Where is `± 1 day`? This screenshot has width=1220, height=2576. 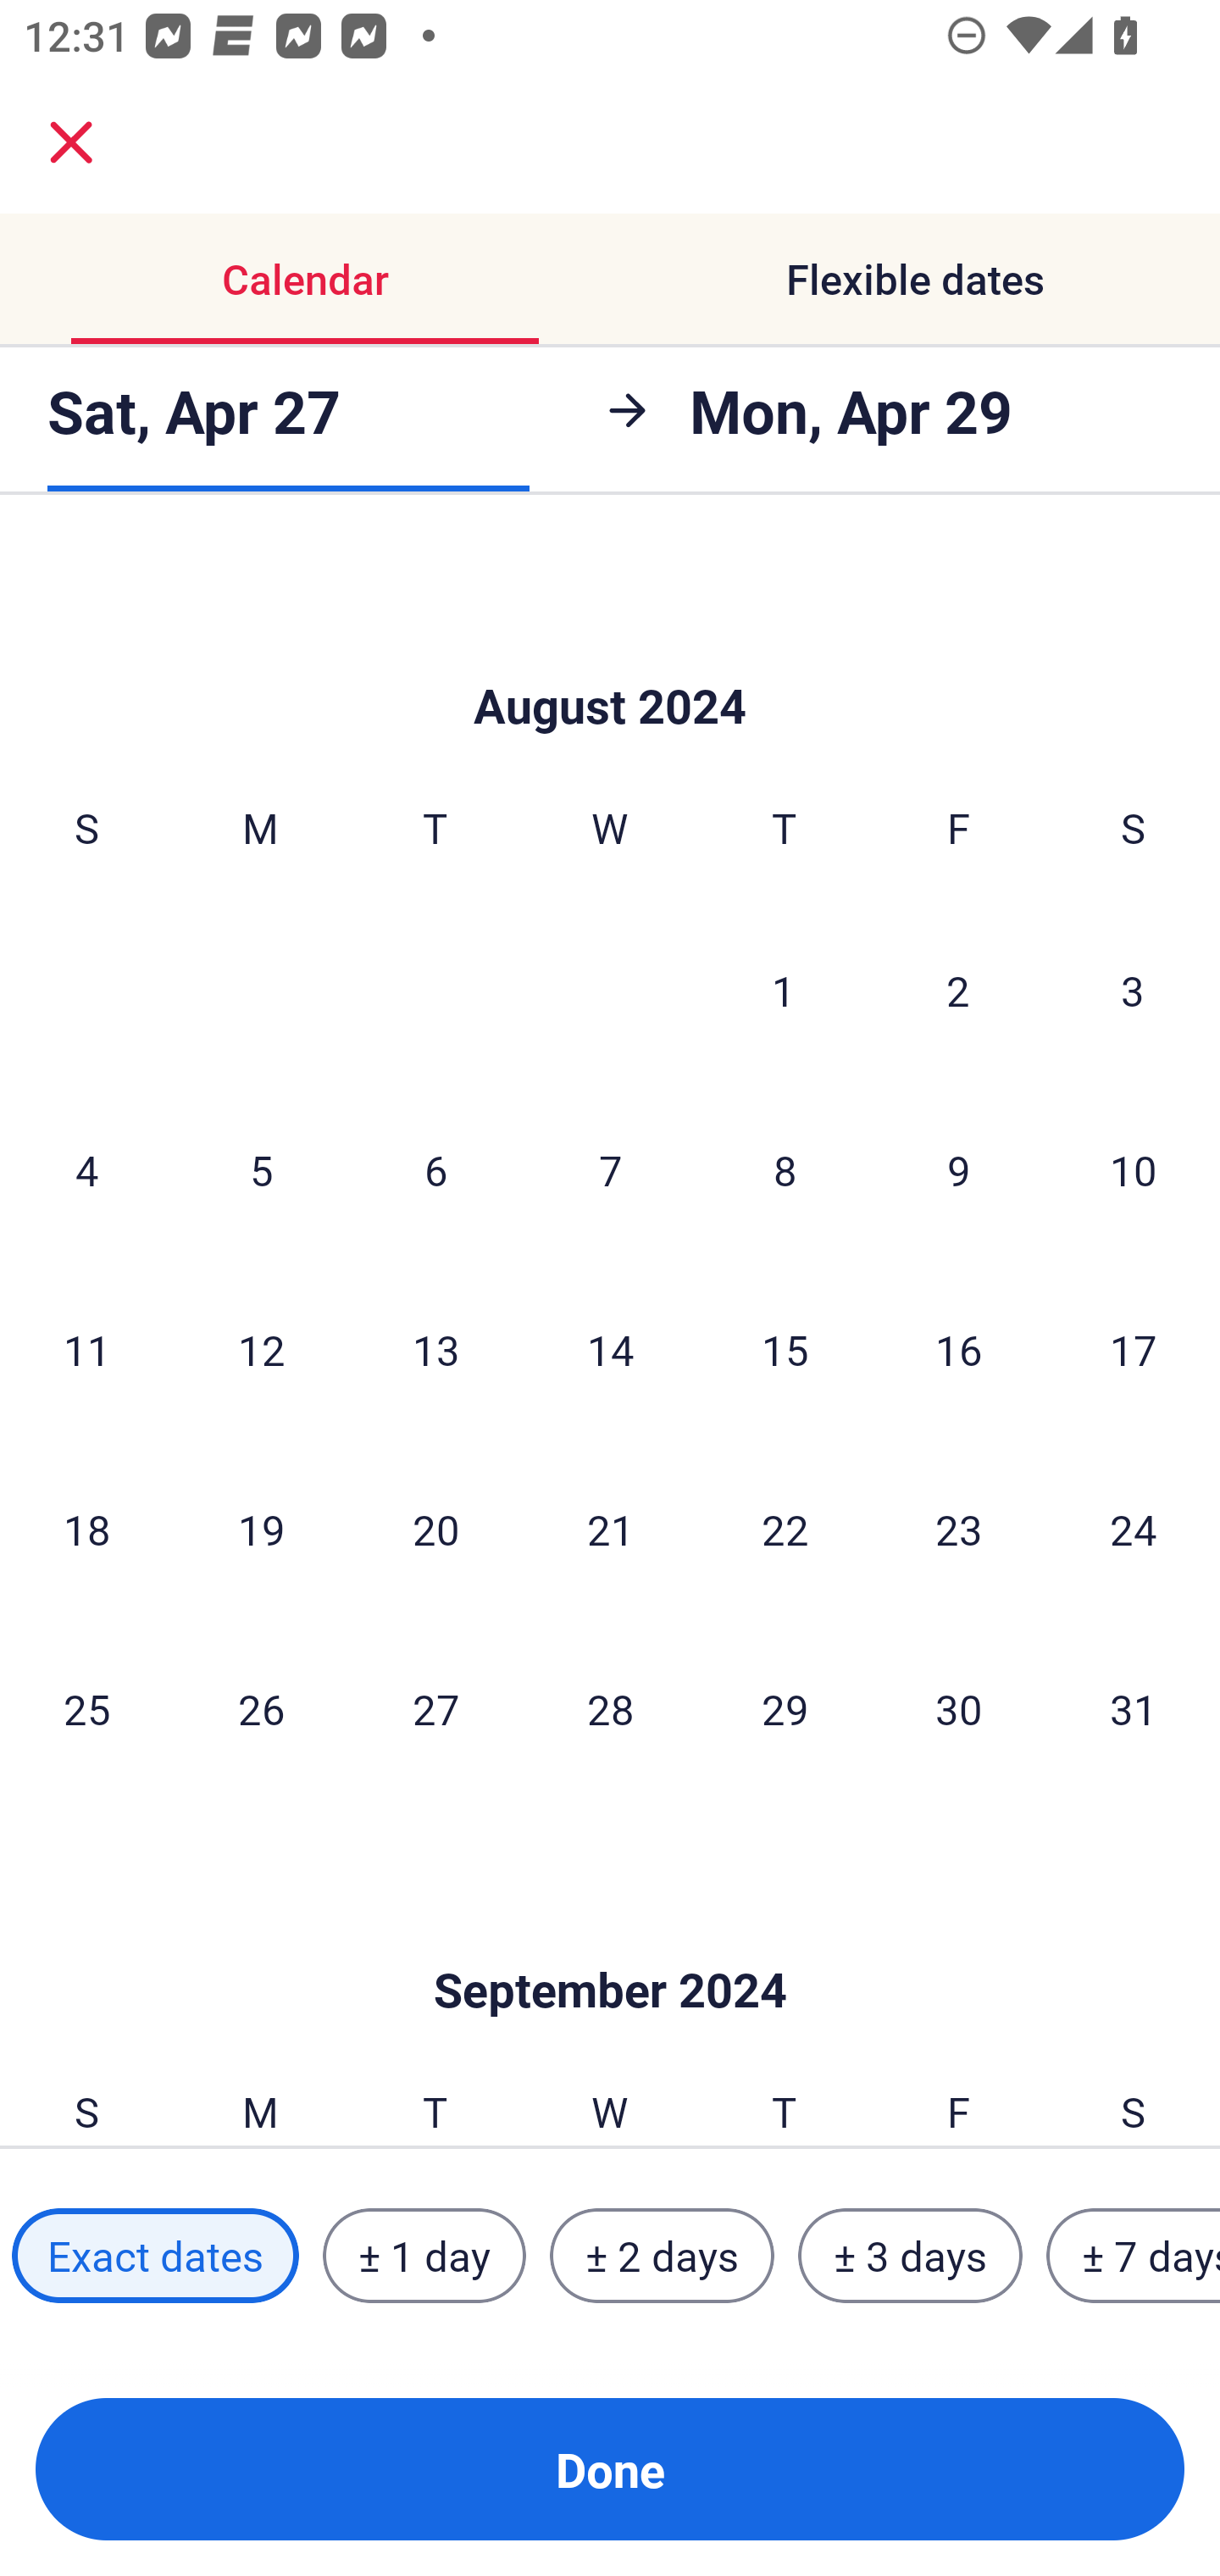 ± 1 day is located at coordinates (424, 2255).